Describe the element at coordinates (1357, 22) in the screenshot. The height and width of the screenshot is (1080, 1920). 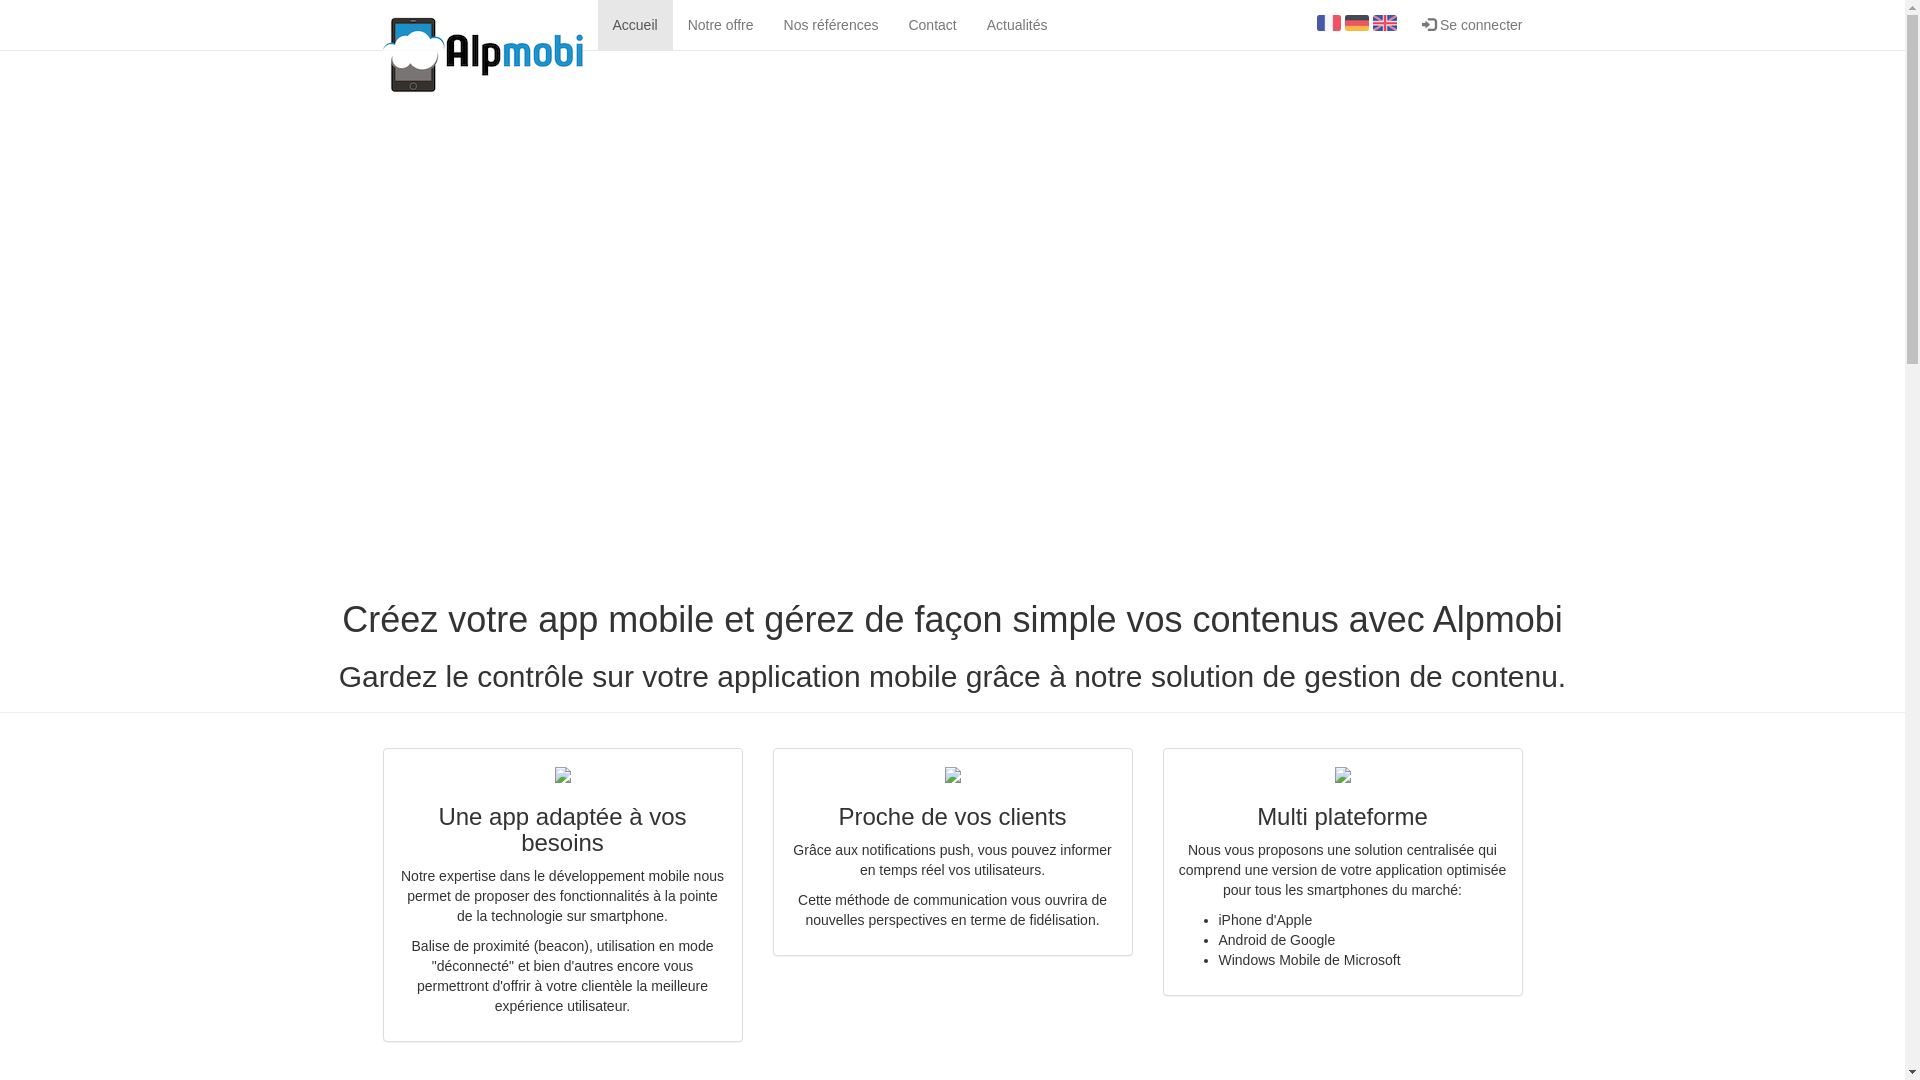
I see `Deutsch` at that location.